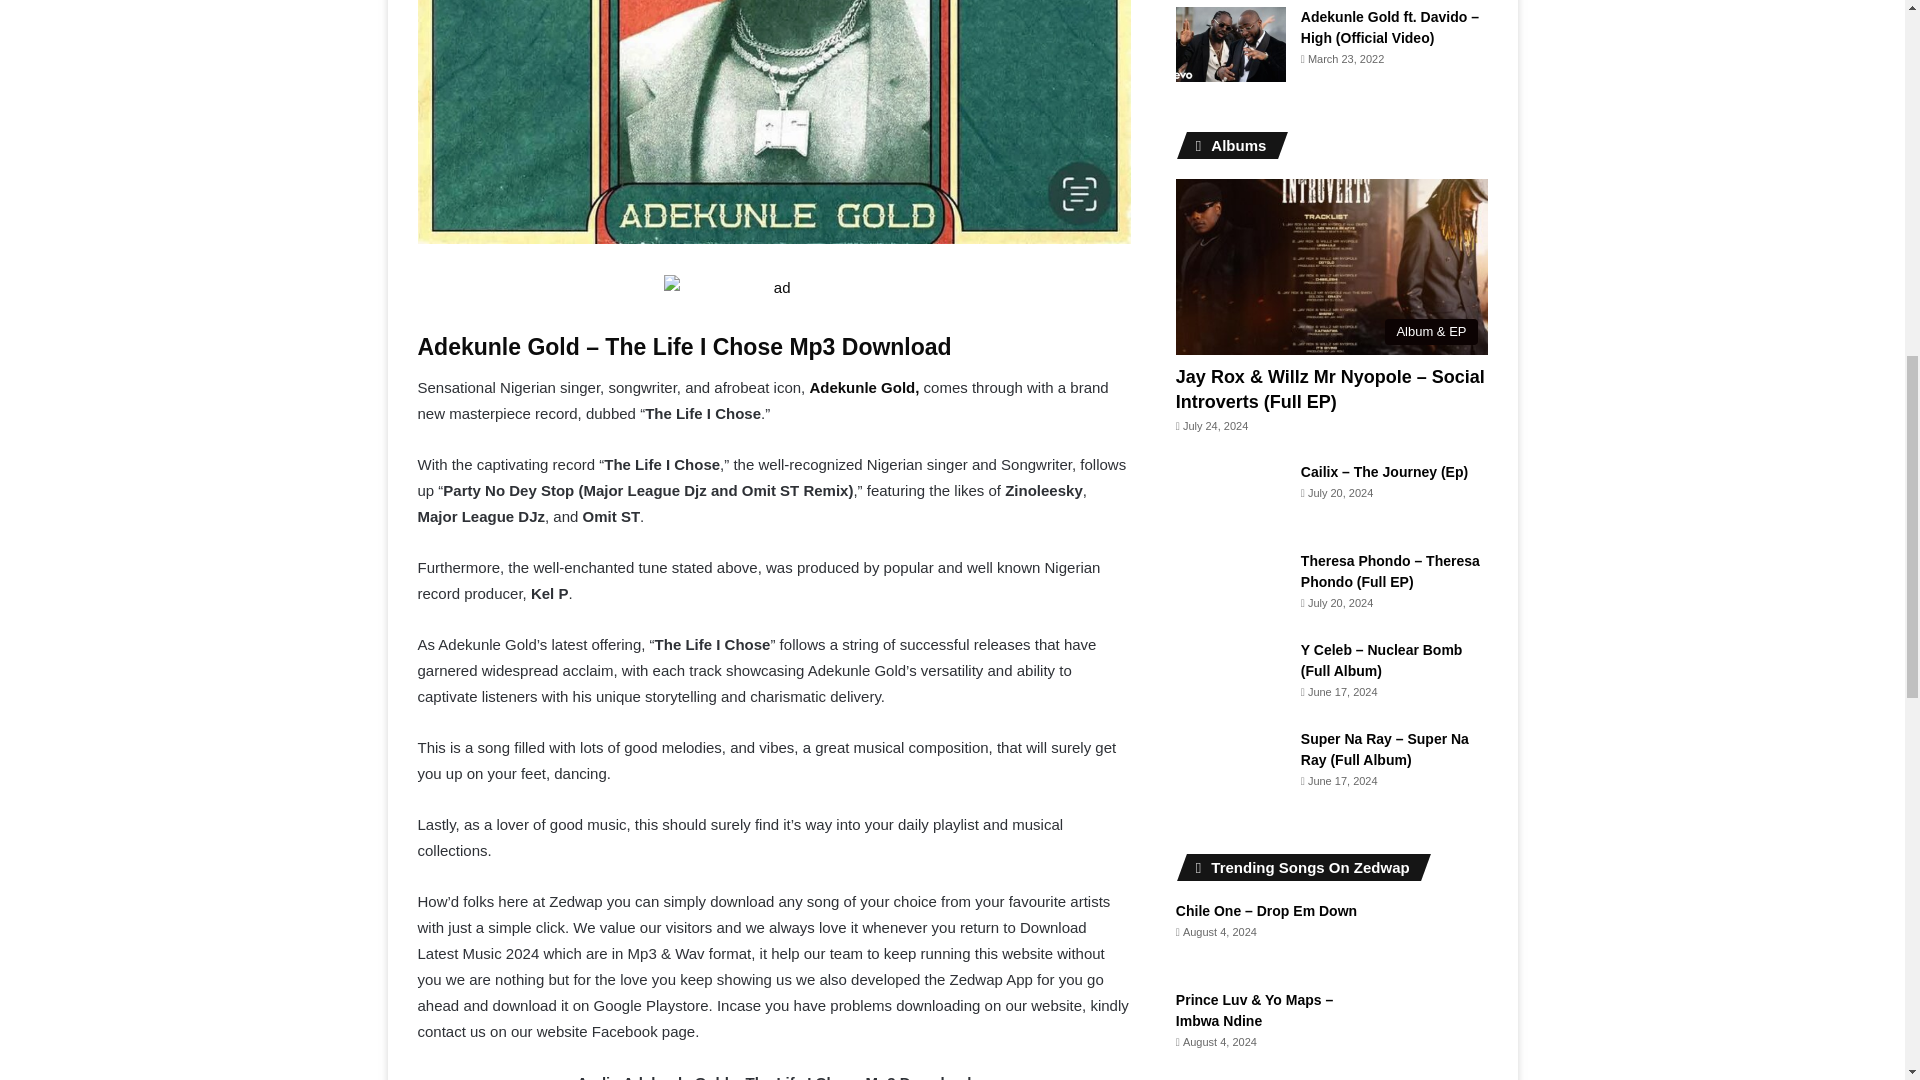 Image resolution: width=1920 pixels, height=1080 pixels. Describe the element at coordinates (864, 388) in the screenshot. I see `Adekunle Gold,` at that location.